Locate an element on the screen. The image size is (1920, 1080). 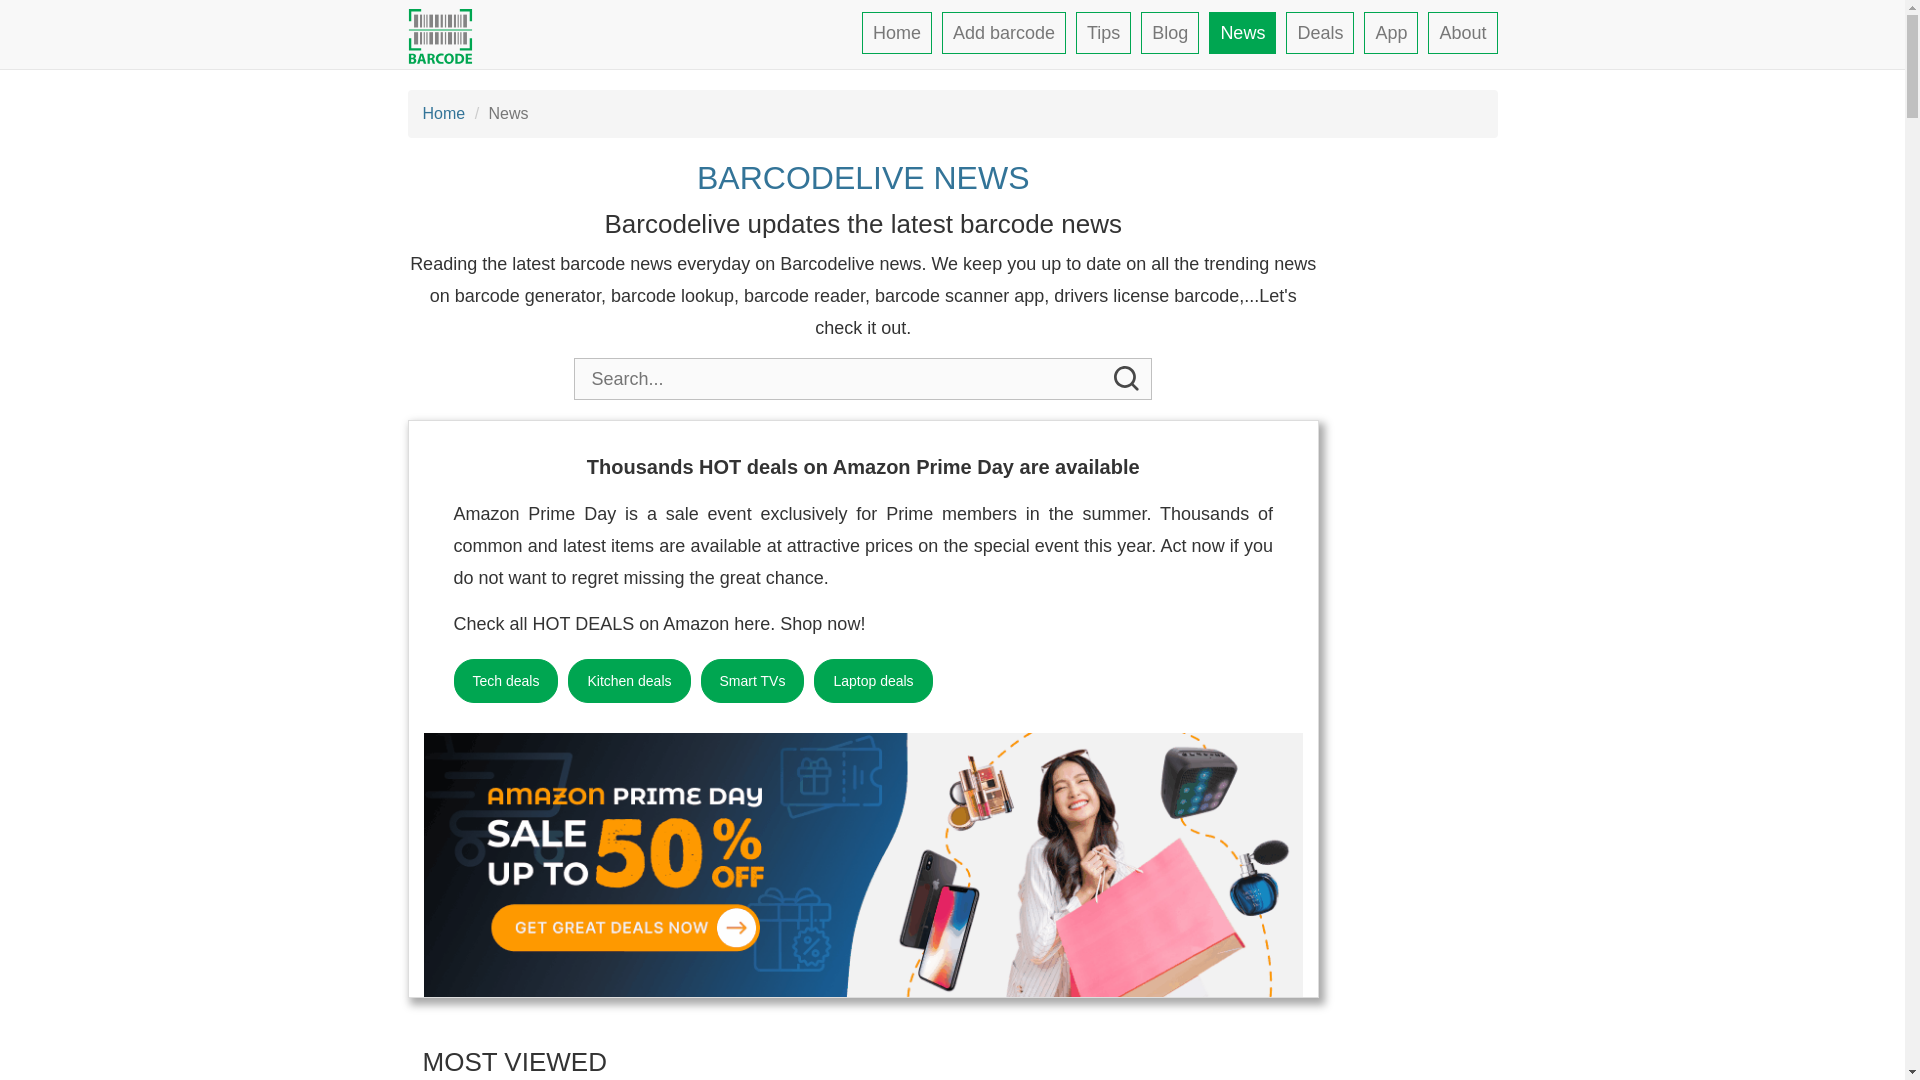
About is located at coordinates (1462, 32).